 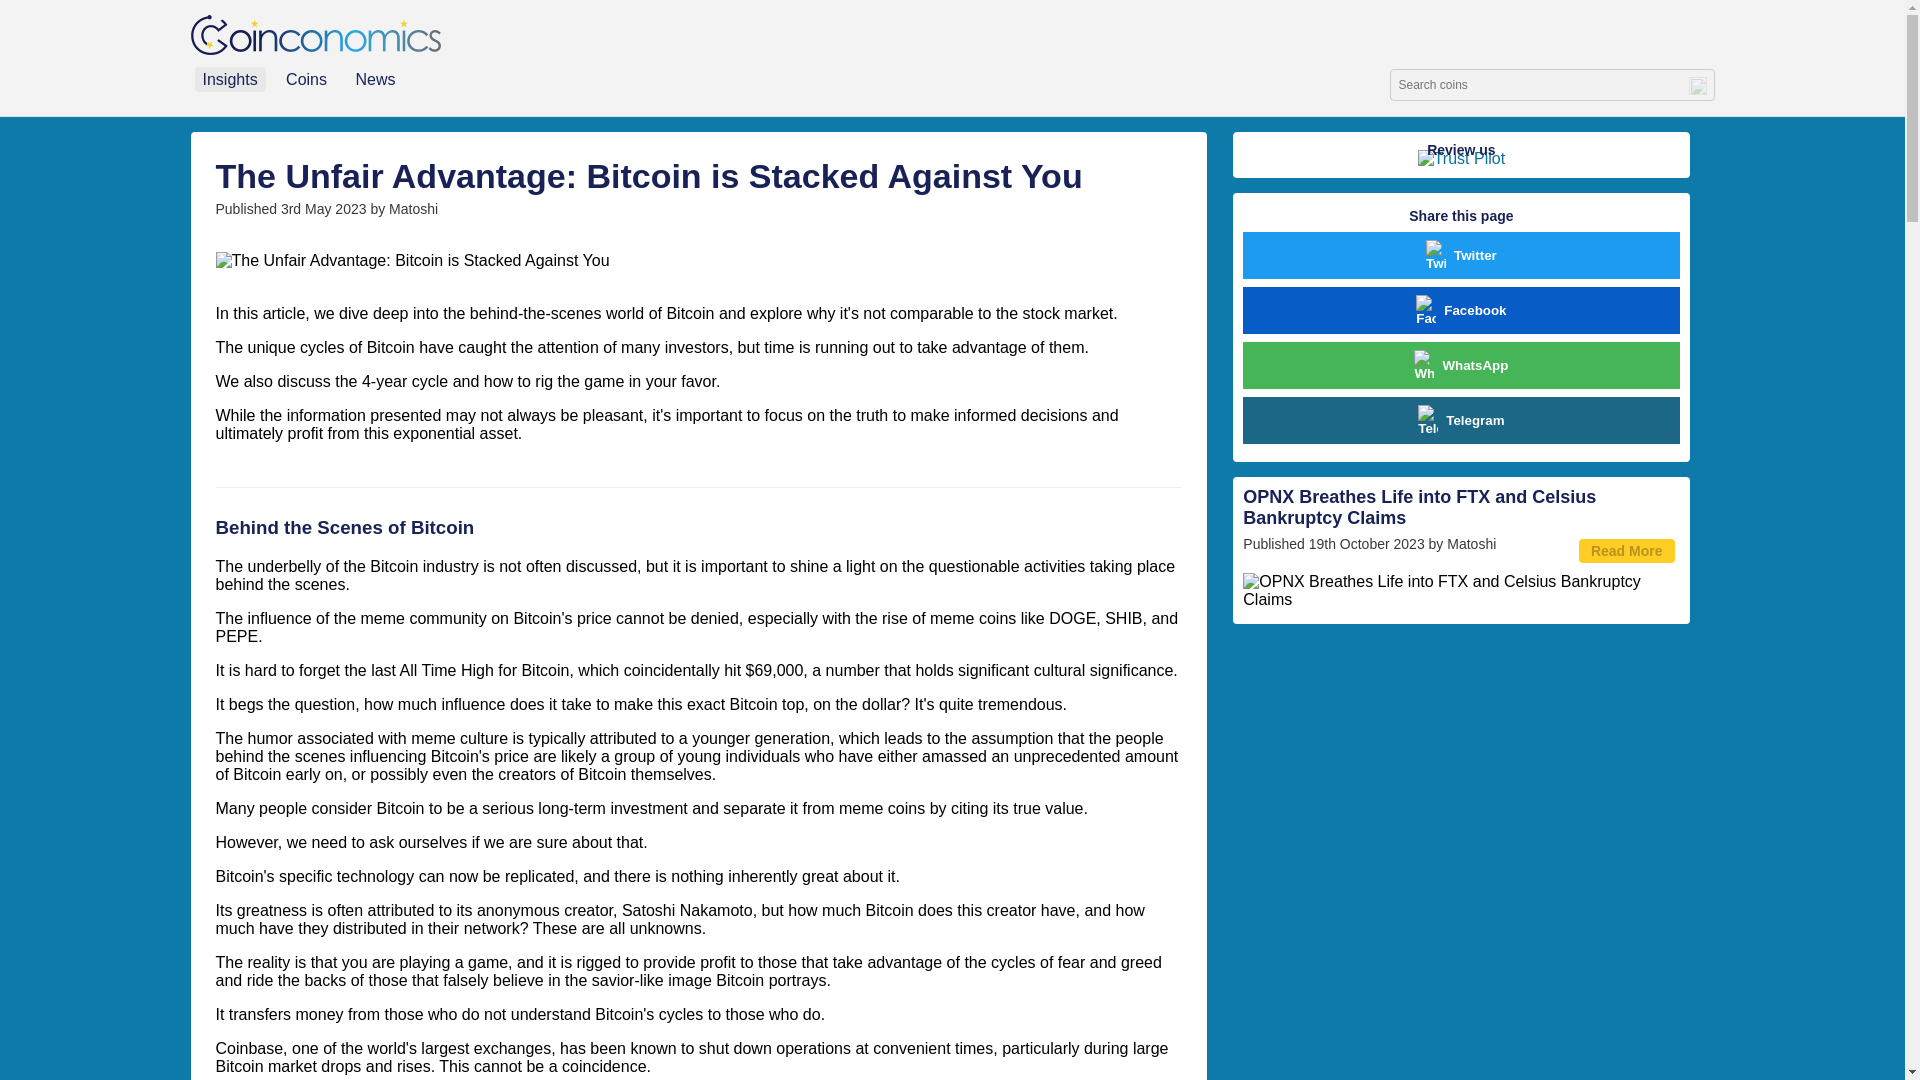 What do you see at coordinates (1460, 365) in the screenshot?
I see `WhatsApp` at bounding box center [1460, 365].